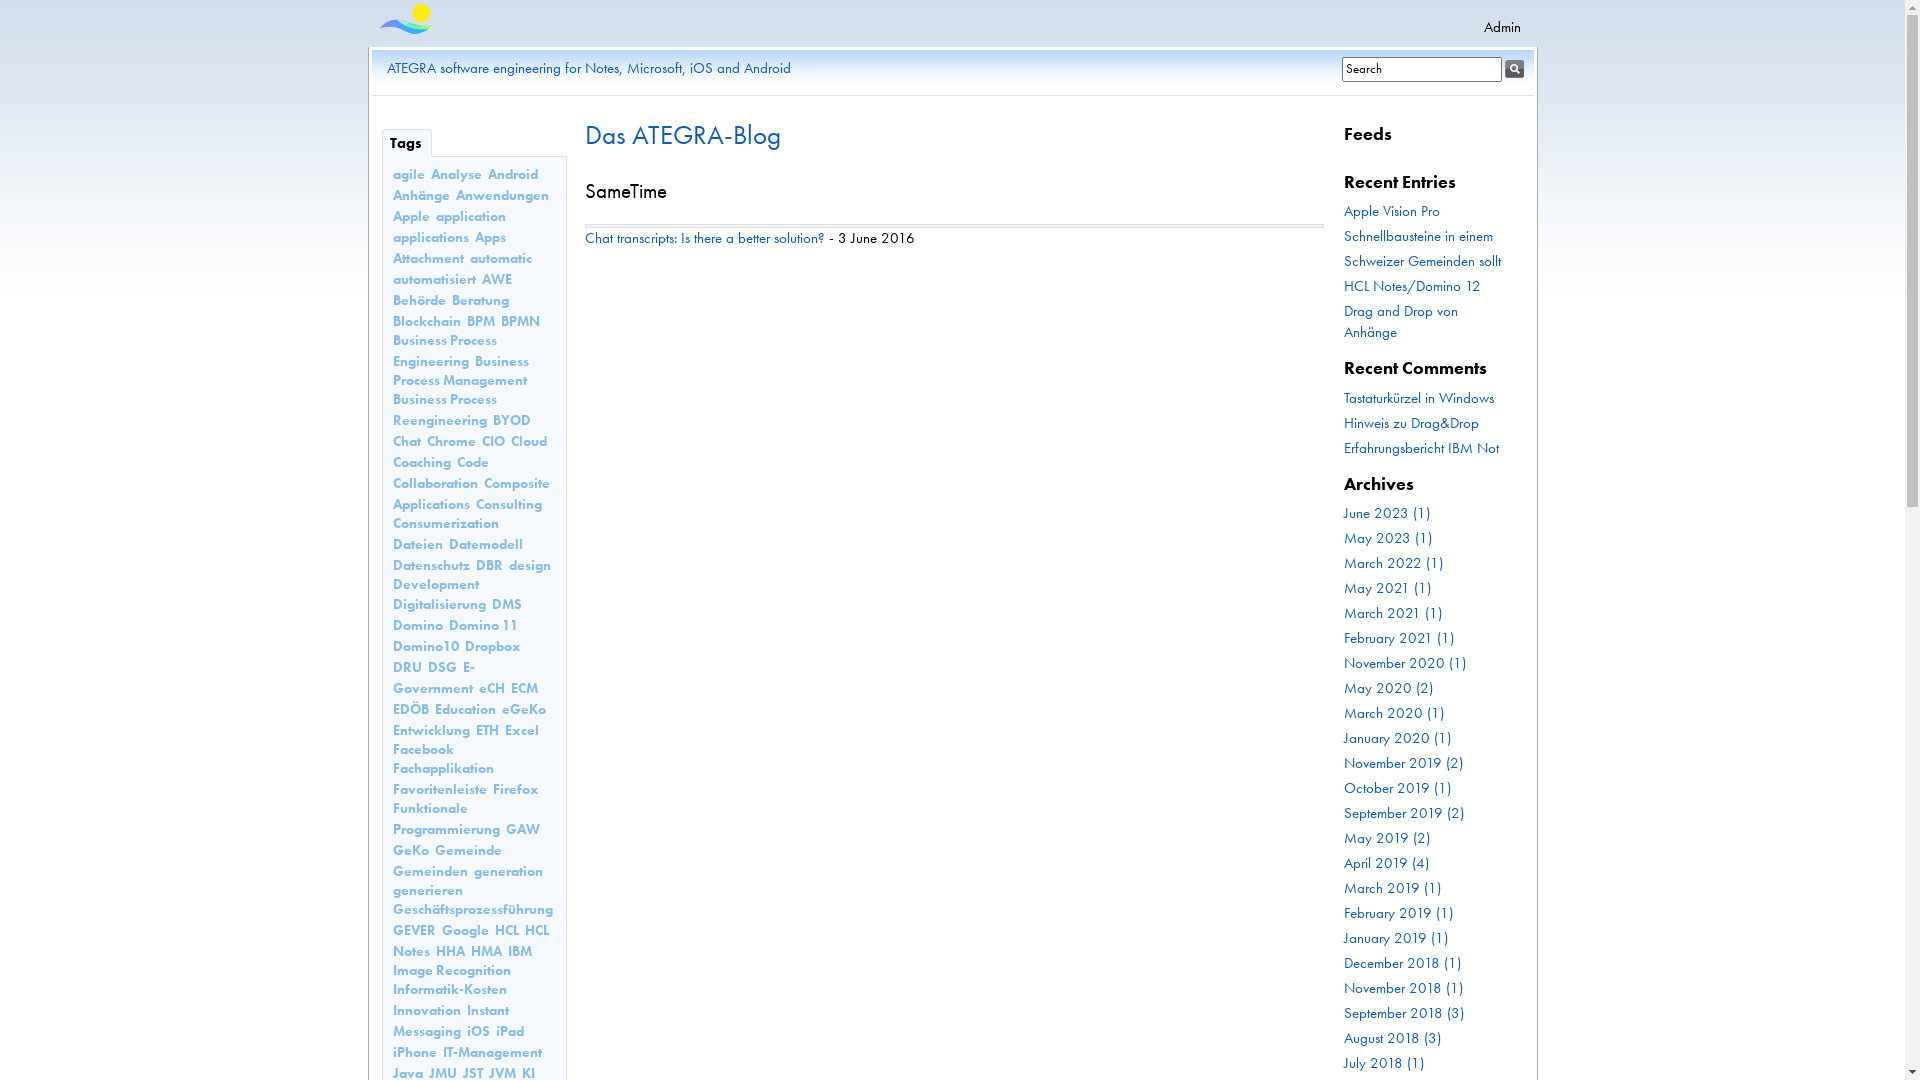  I want to click on GeKo, so click(410, 850).